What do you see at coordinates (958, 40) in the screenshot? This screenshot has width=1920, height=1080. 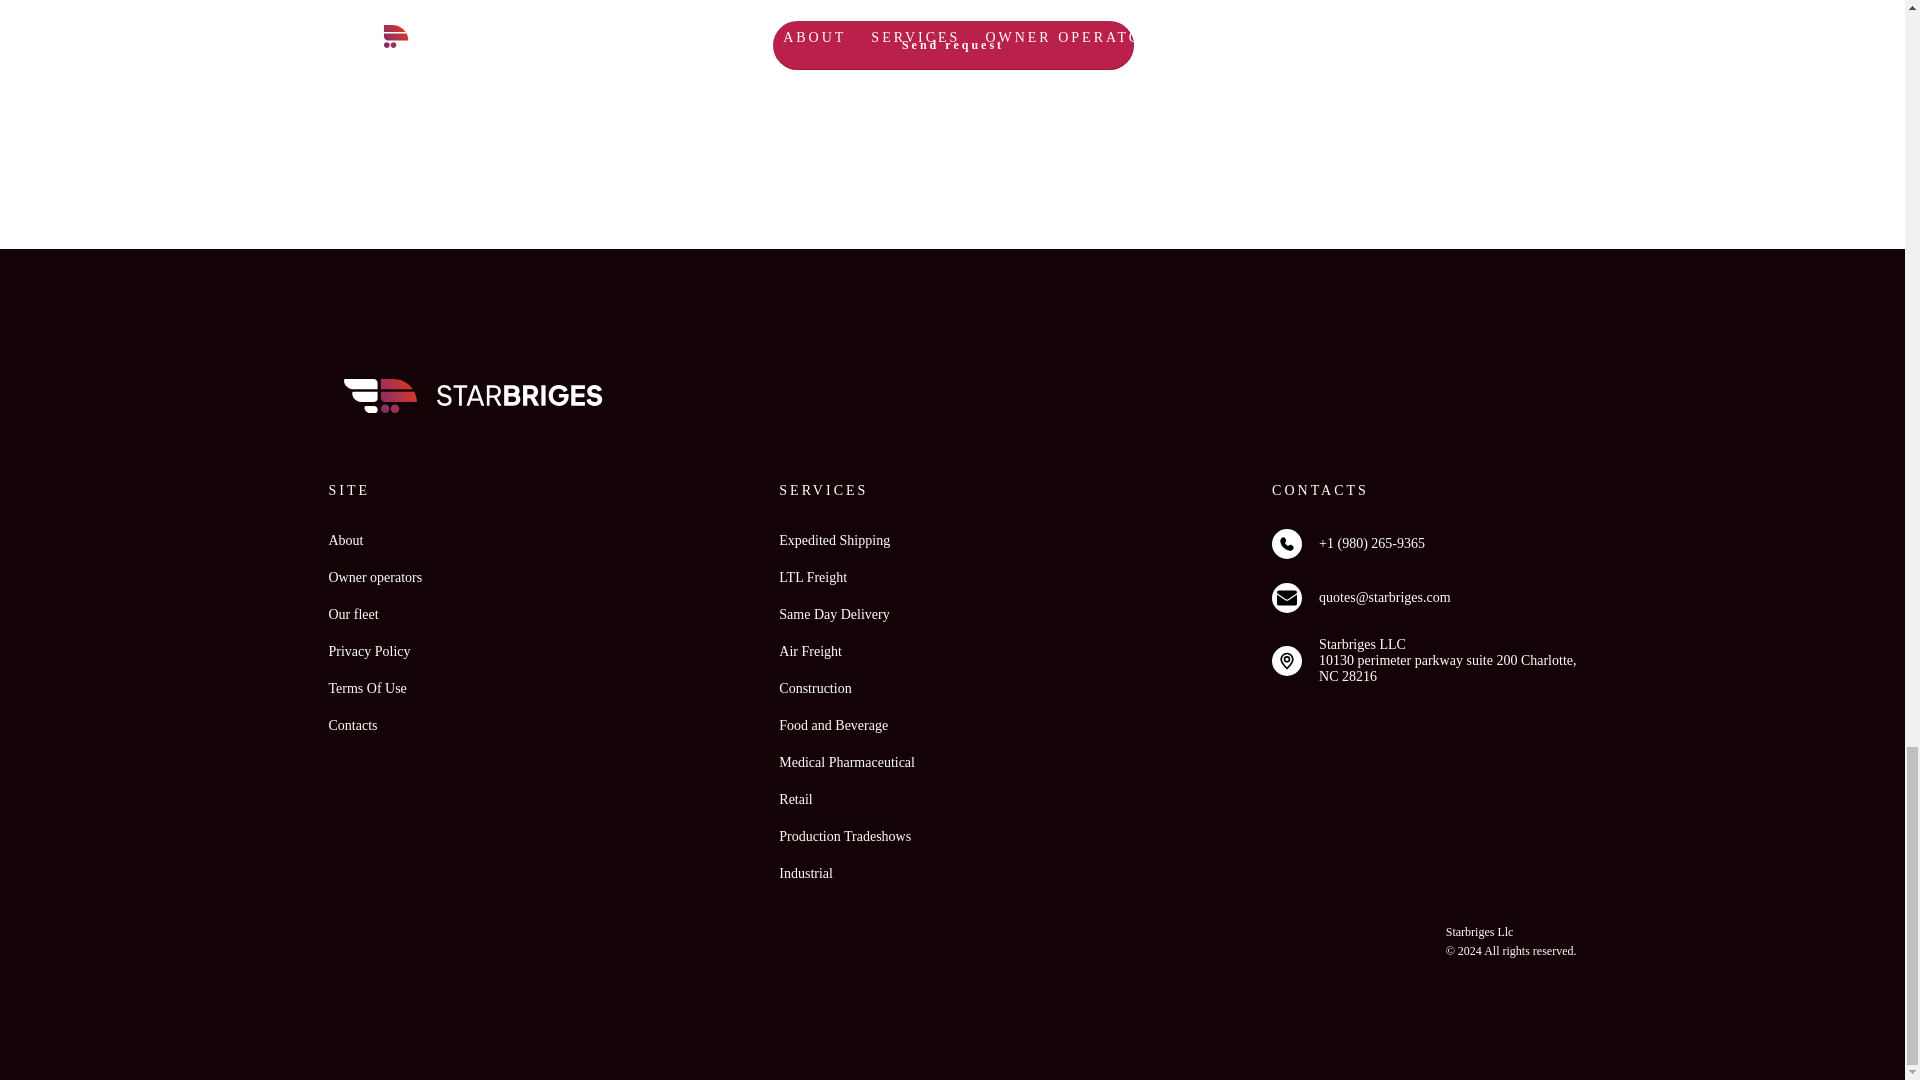 I see `Send request` at bounding box center [958, 40].